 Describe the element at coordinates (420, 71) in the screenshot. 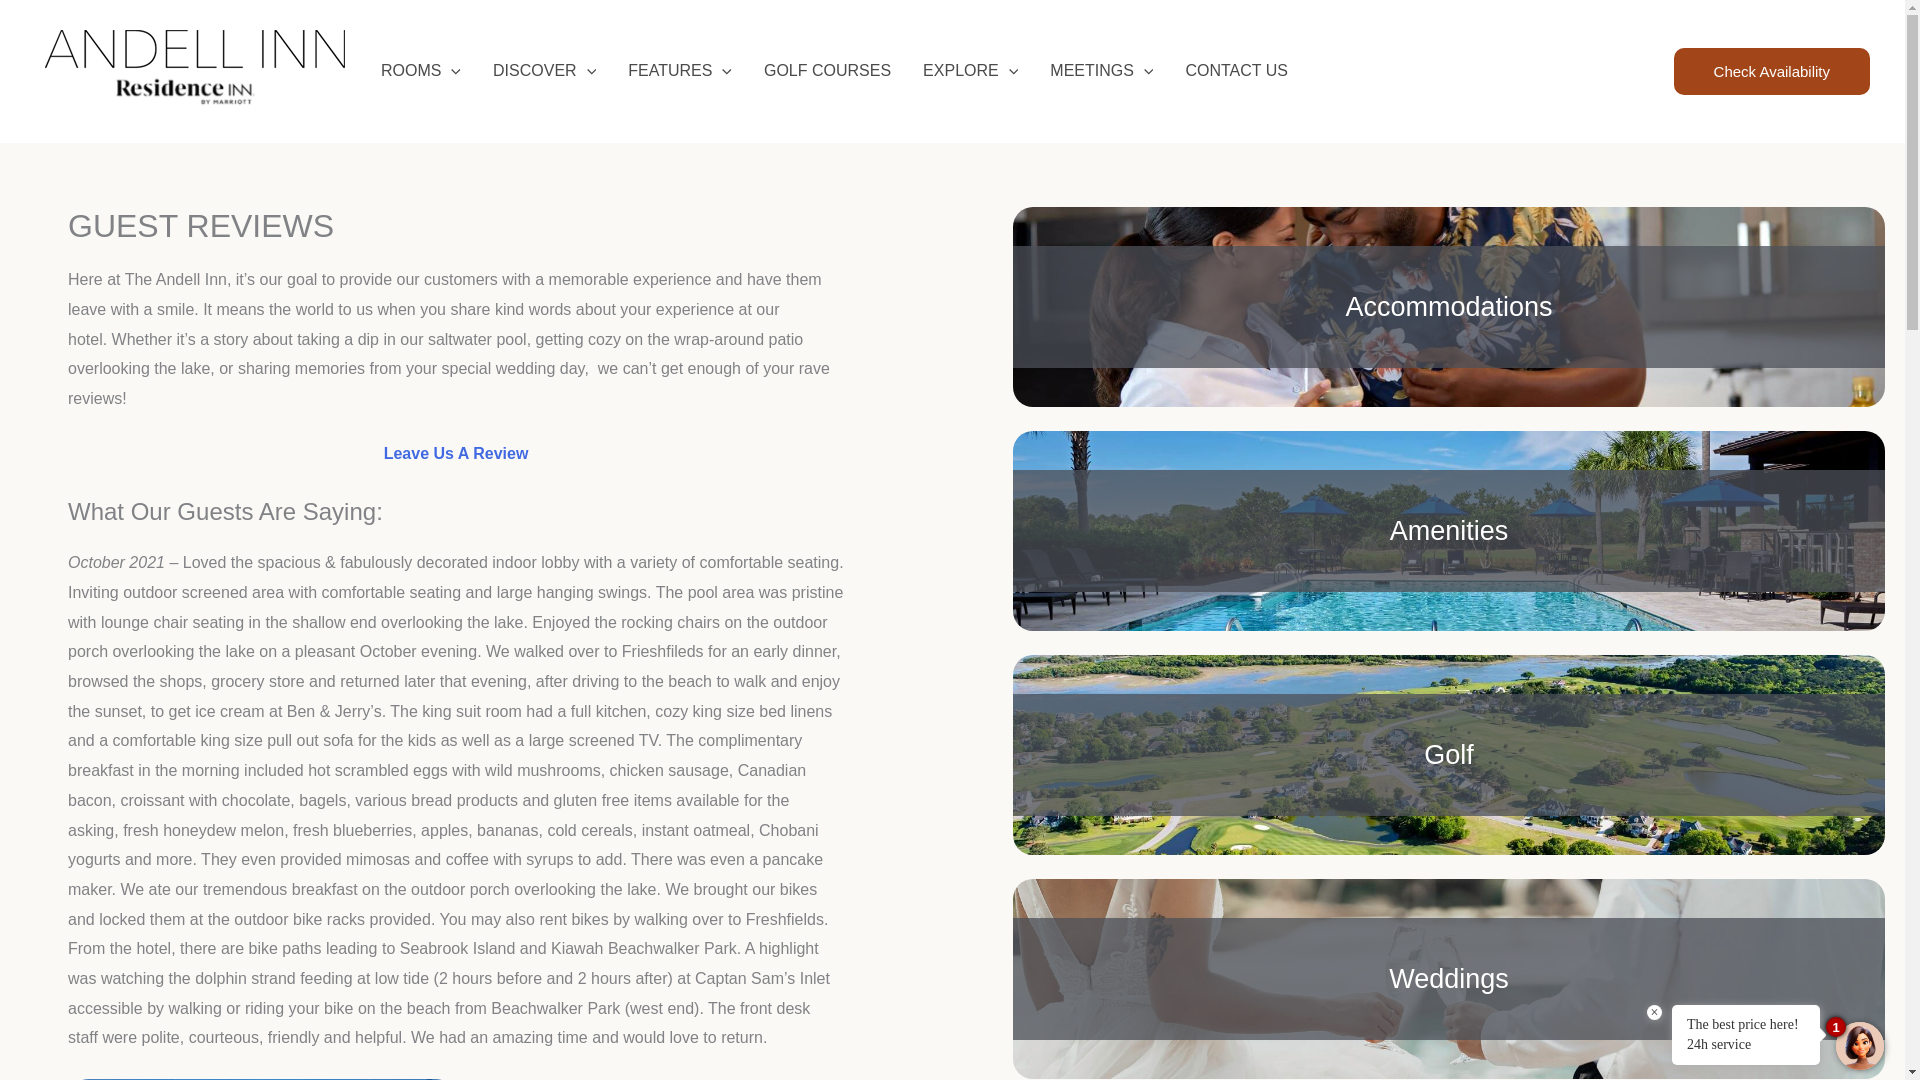

I see `ROOMS` at that location.